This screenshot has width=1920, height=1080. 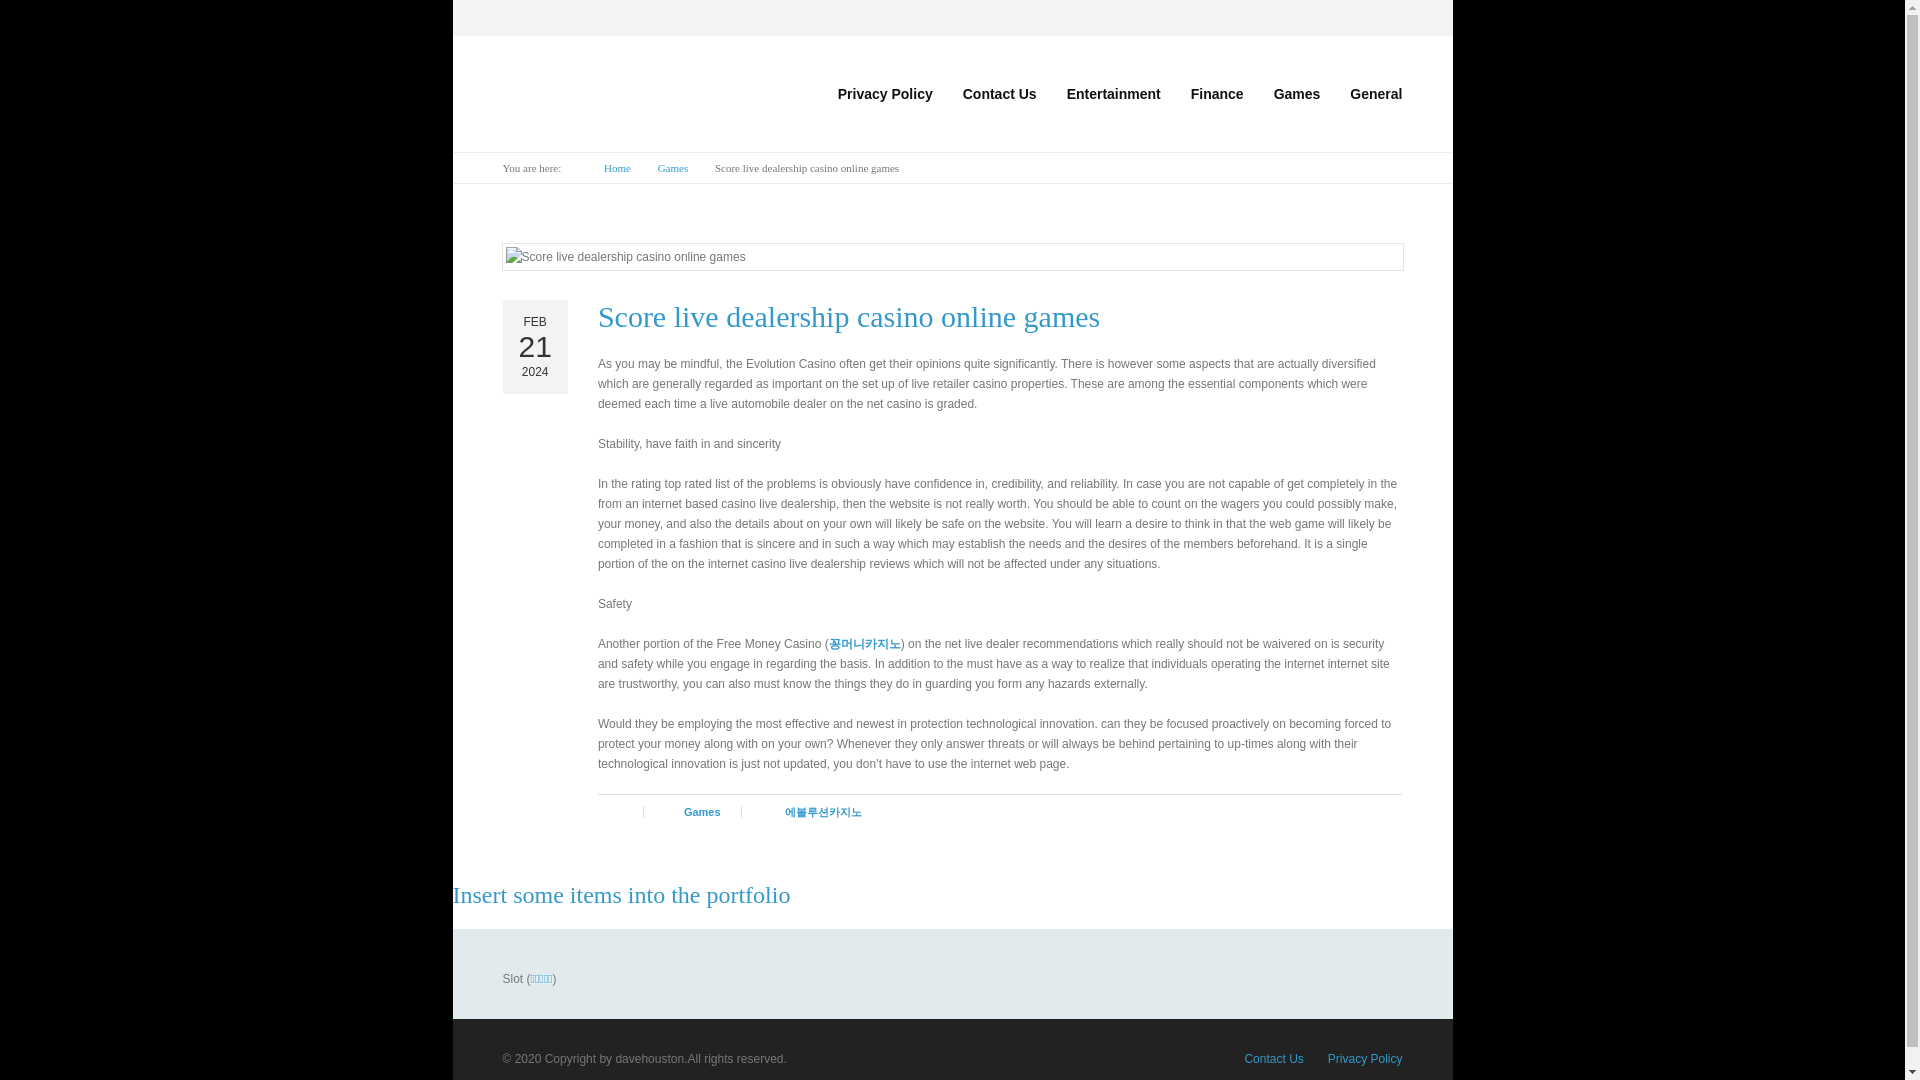 I want to click on Permalink to Score live dealership casino online games, so click(x=848, y=316).